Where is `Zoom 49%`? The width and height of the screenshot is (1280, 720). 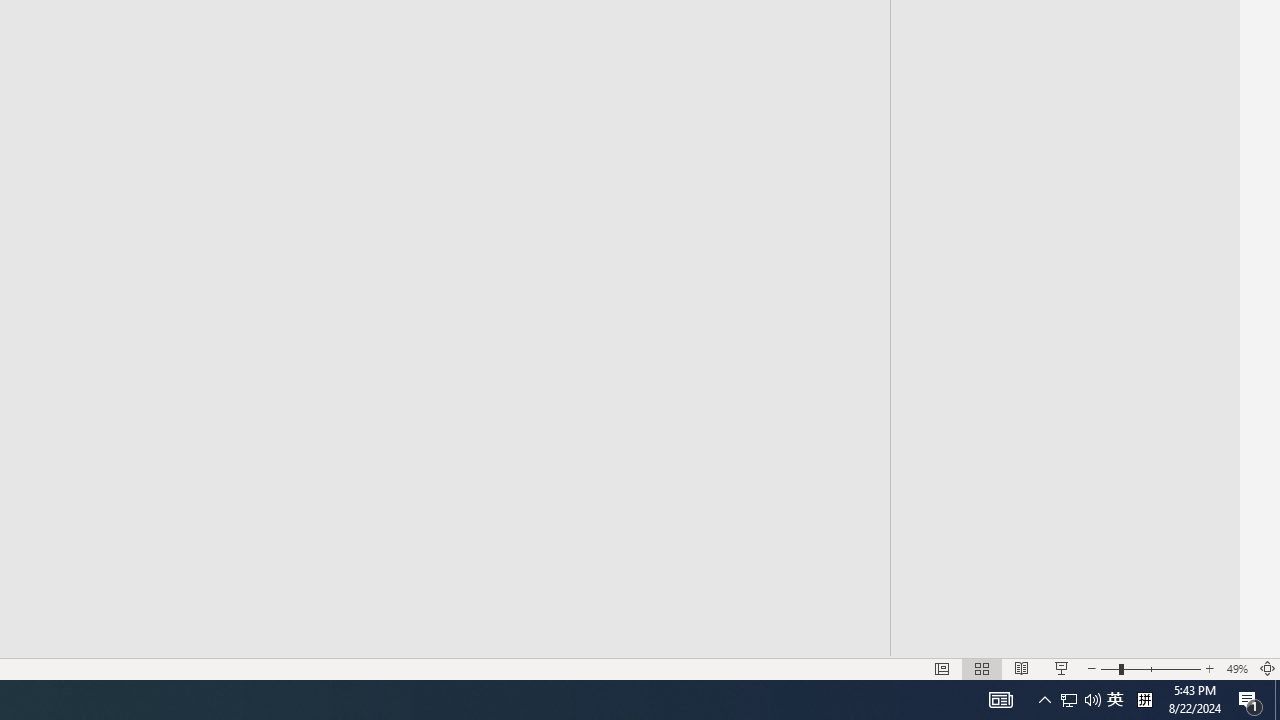 Zoom 49% is located at coordinates (1277, 700).